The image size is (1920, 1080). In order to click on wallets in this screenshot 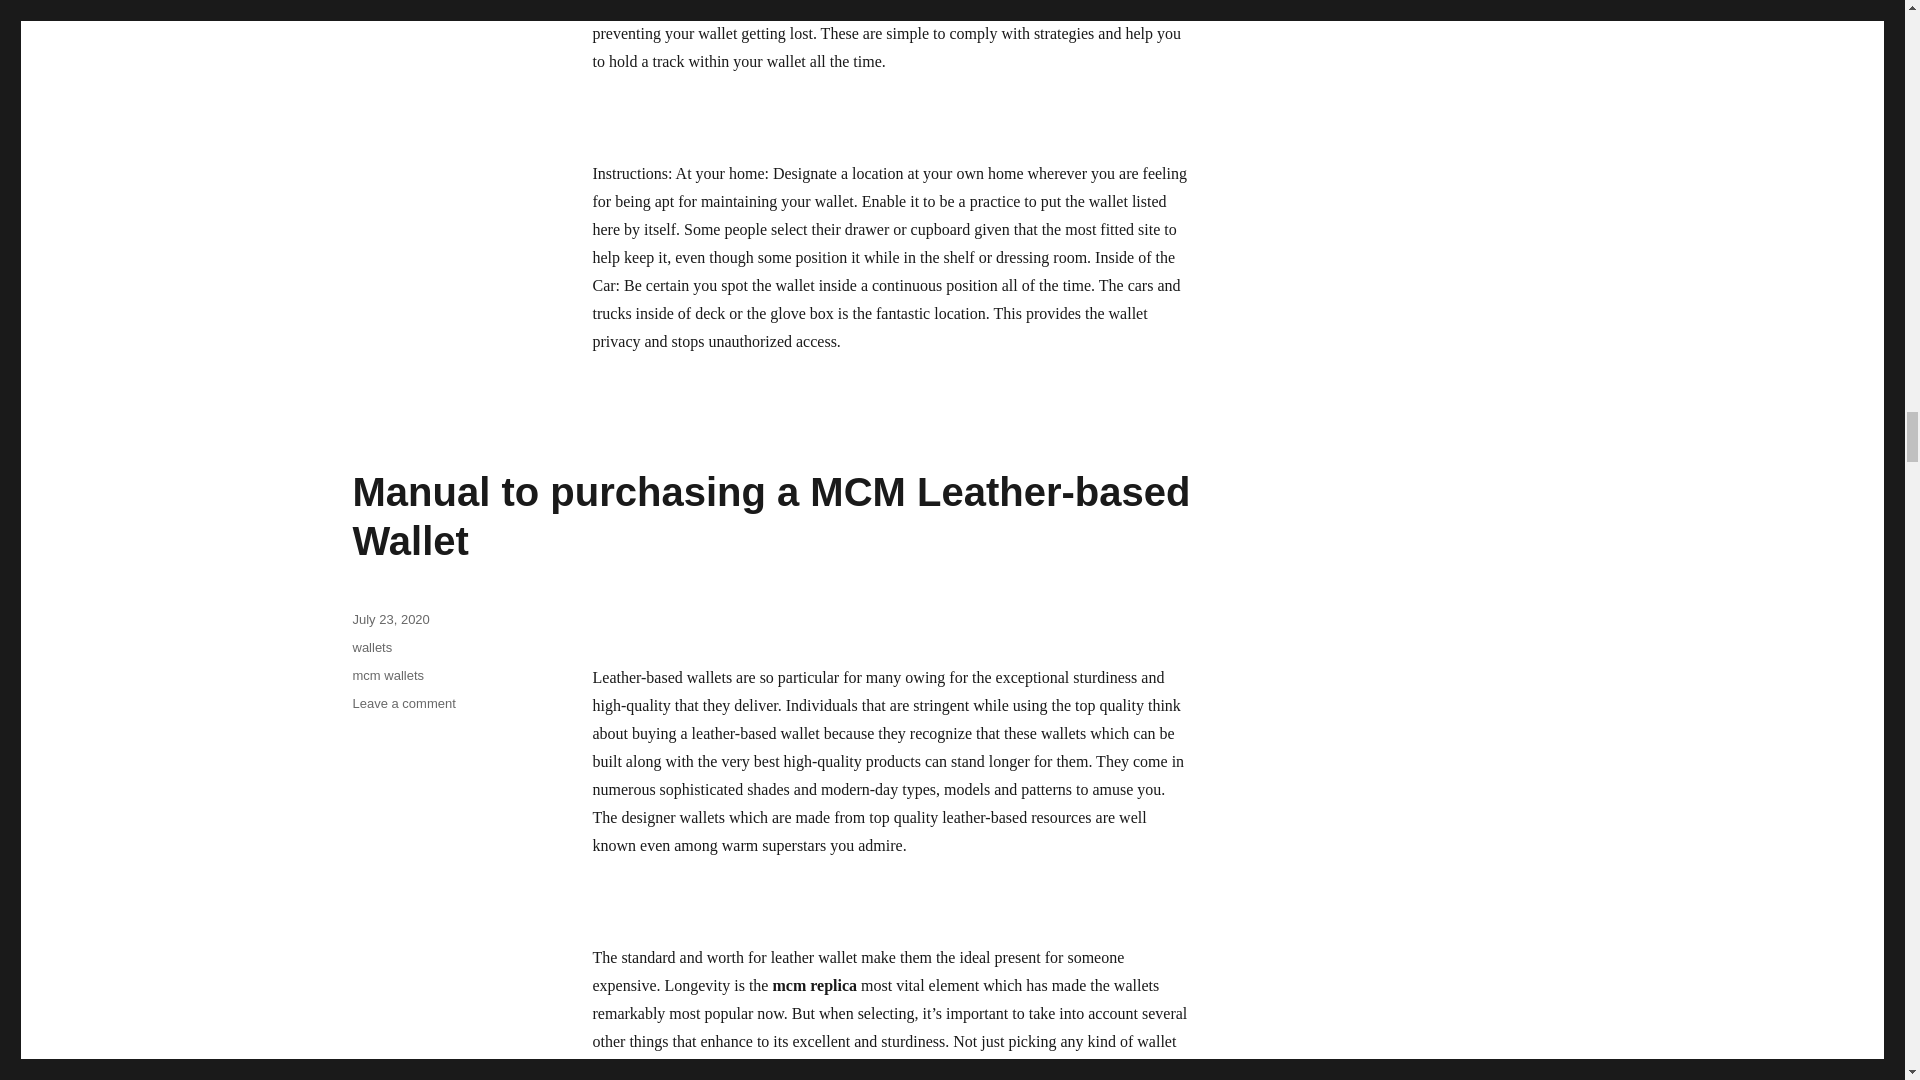, I will do `click(371, 647)`.